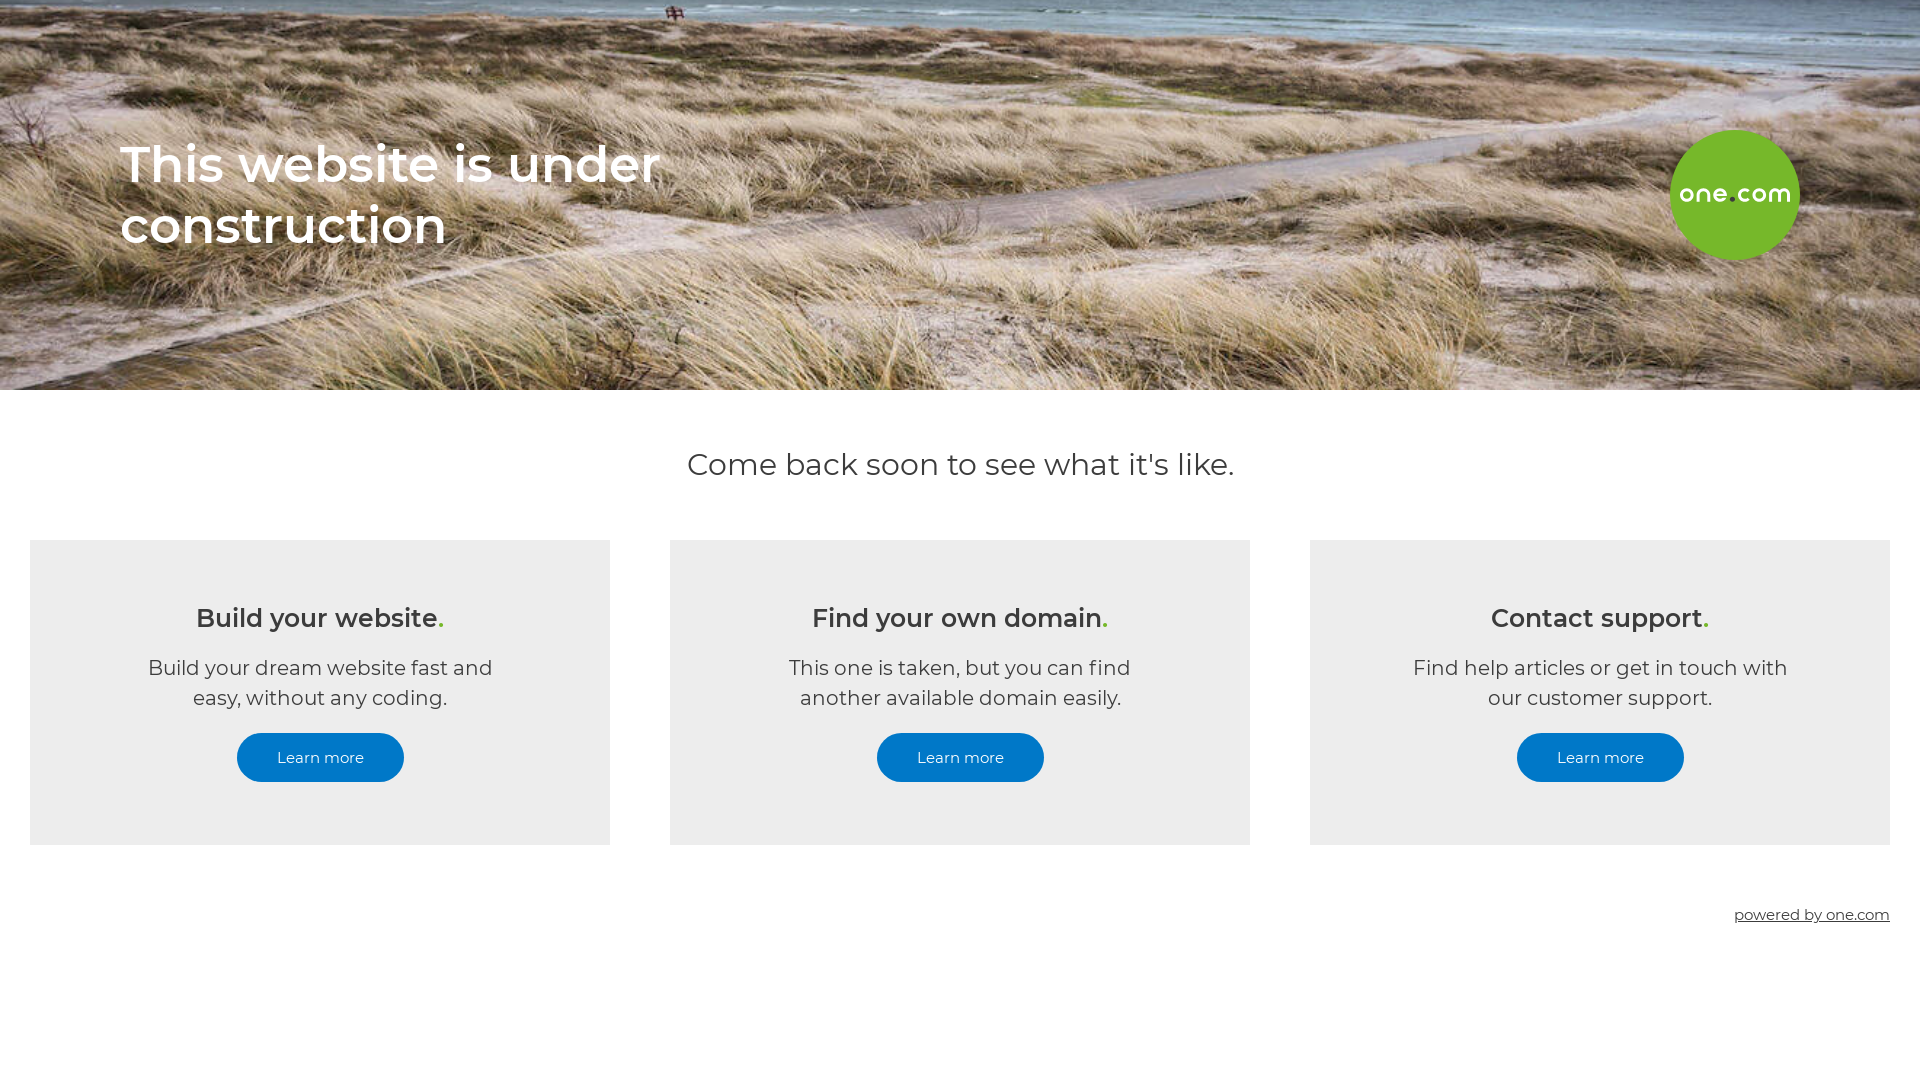 This screenshot has width=1920, height=1080. Describe the element at coordinates (1600, 758) in the screenshot. I see `Learn more` at that location.